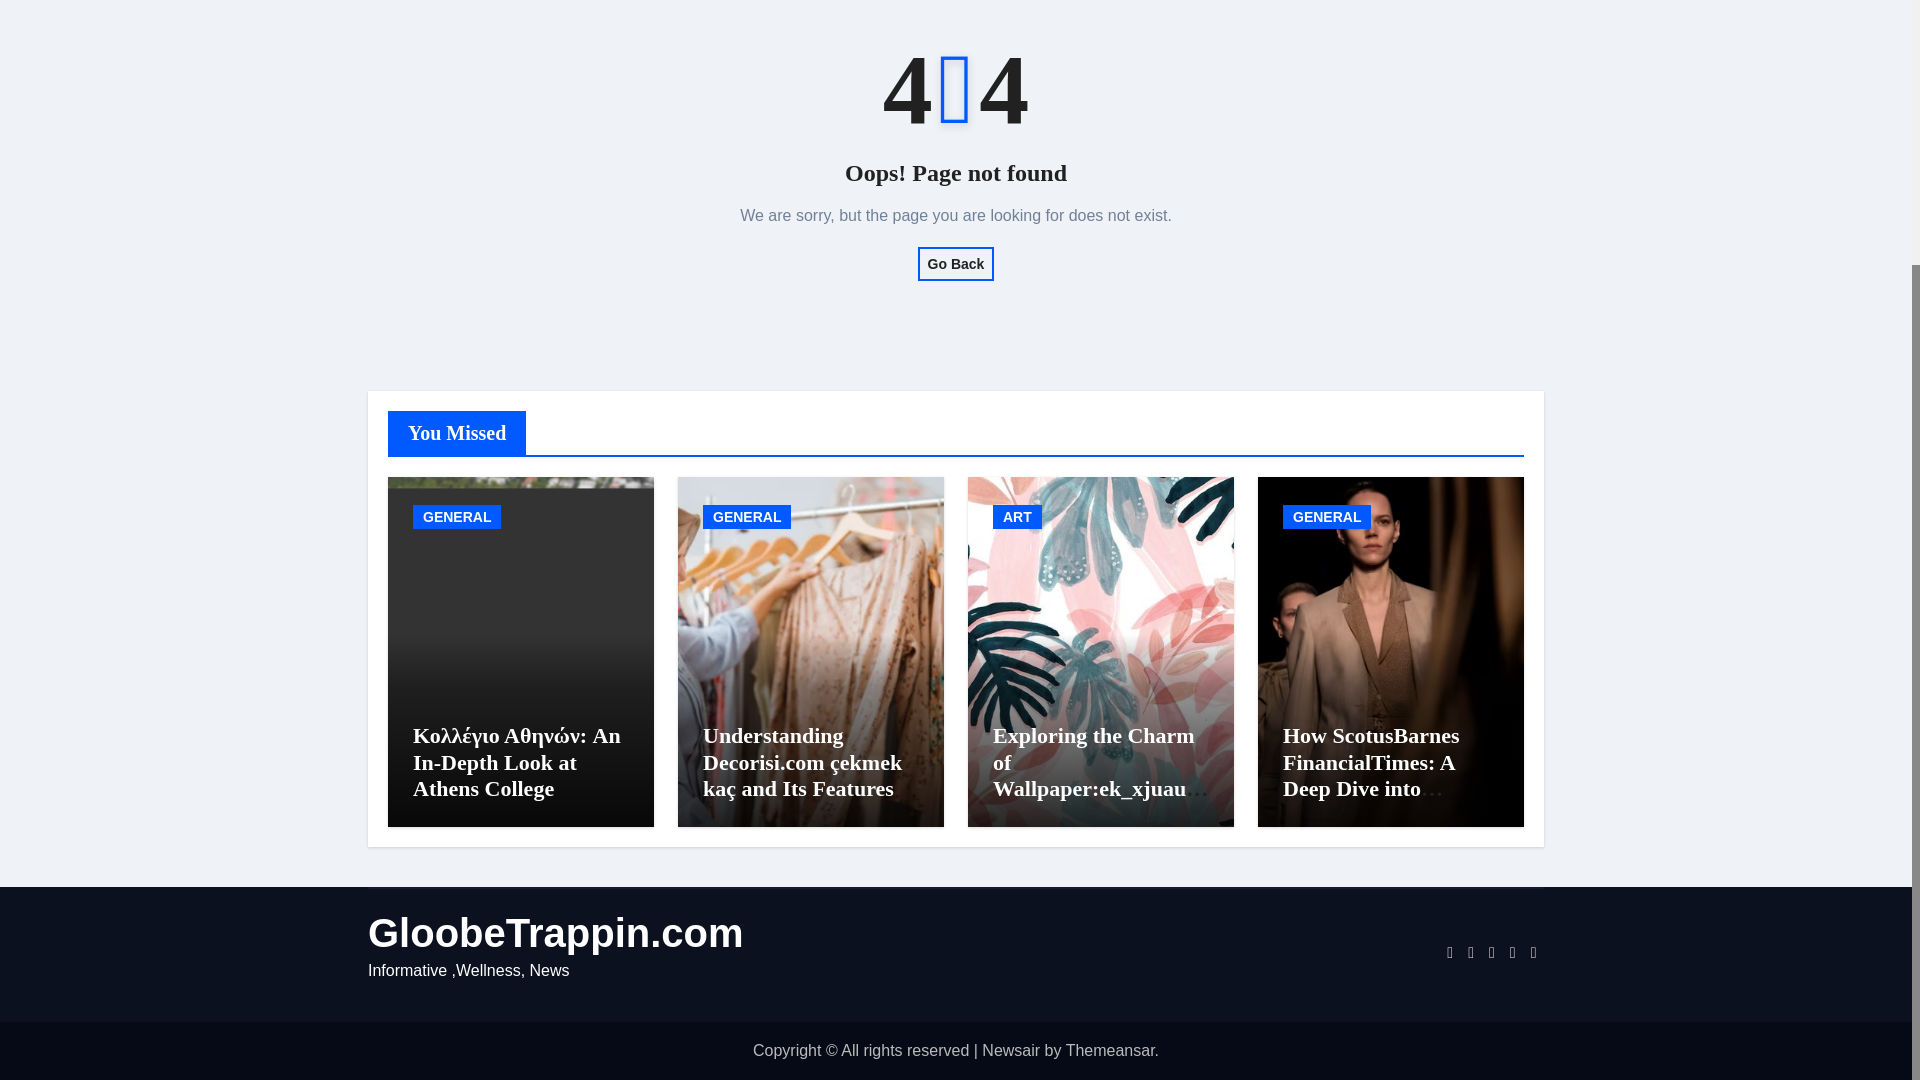 This screenshot has width=1920, height=1080. Describe the element at coordinates (456, 517) in the screenshot. I see `GENERAL` at that location.